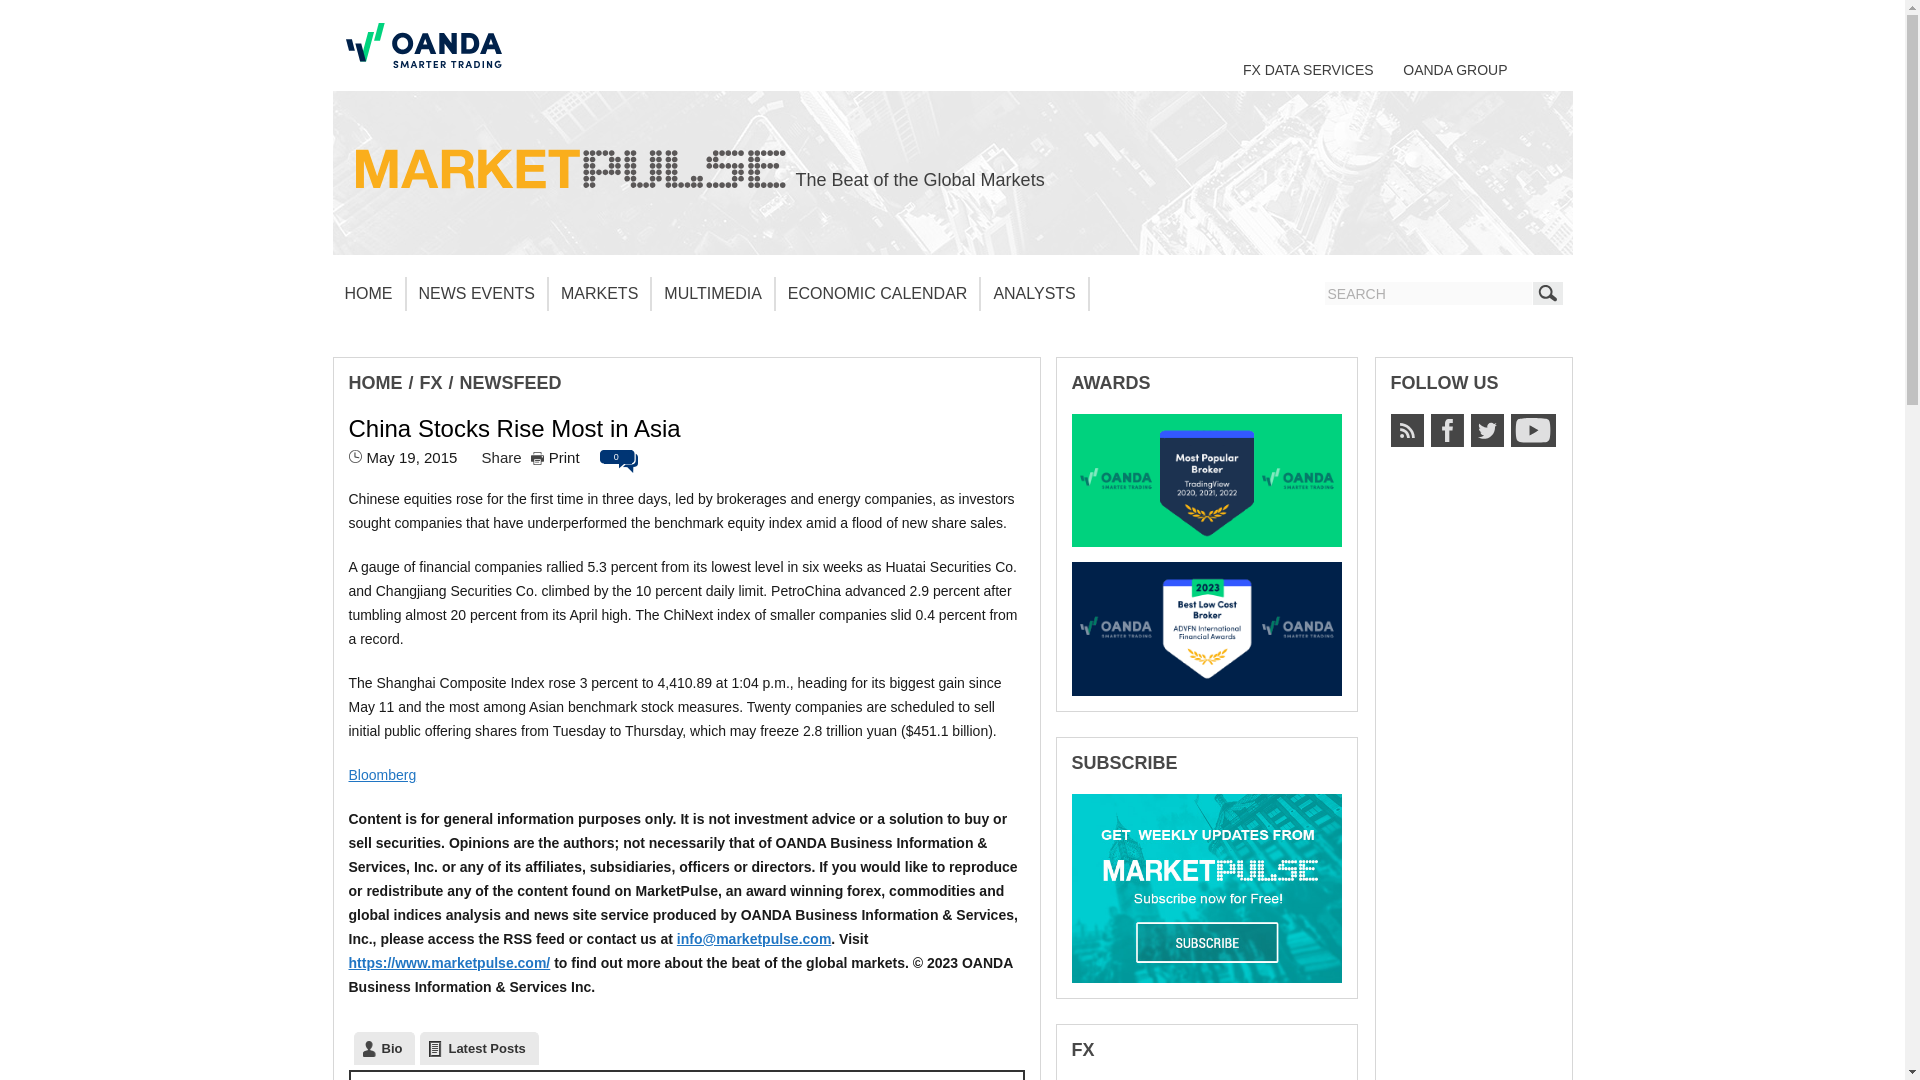  I want to click on MULTIMEDIA, so click(712, 294).